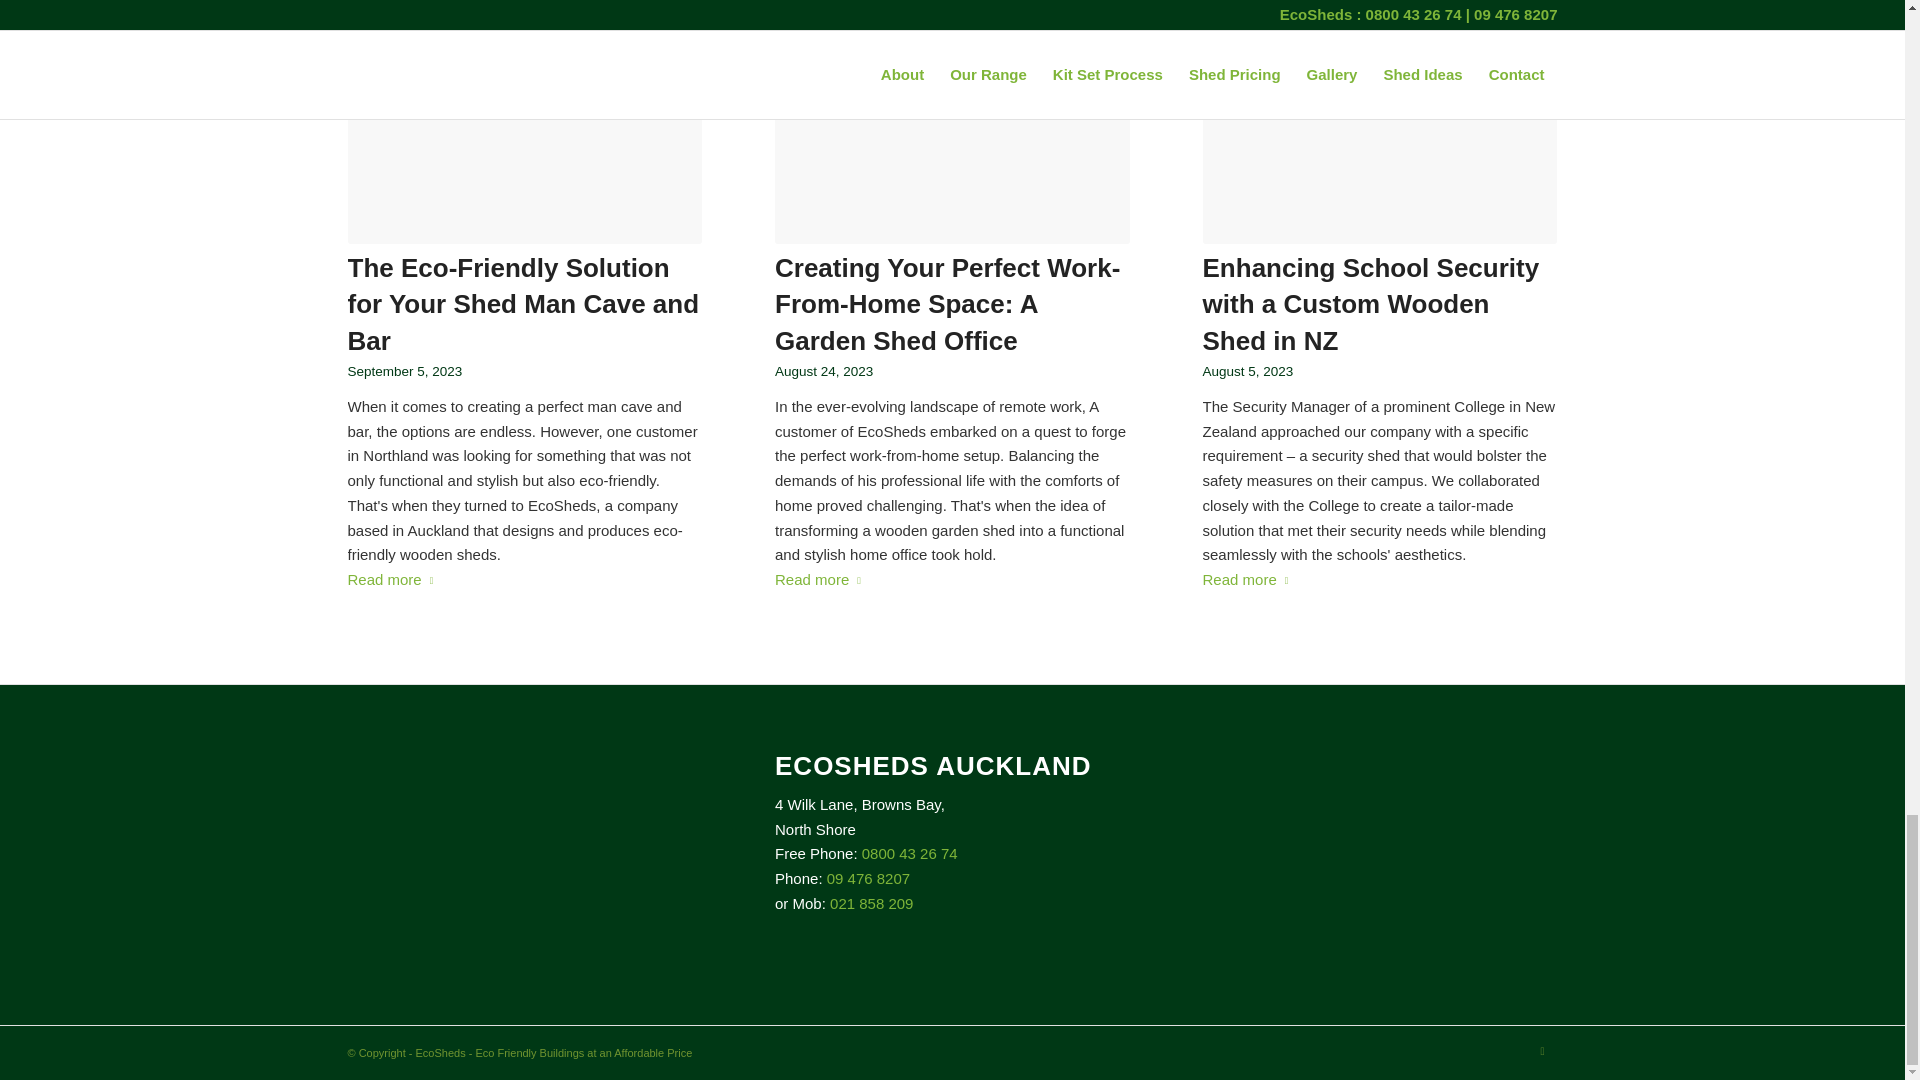 The height and width of the screenshot is (1080, 1920). What do you see at coordinates (524, 304) in the screenshot?
I see `The Eco-Friendly Solution for Your Shed Man Cave and Bar` at bounding box center [524, 304].